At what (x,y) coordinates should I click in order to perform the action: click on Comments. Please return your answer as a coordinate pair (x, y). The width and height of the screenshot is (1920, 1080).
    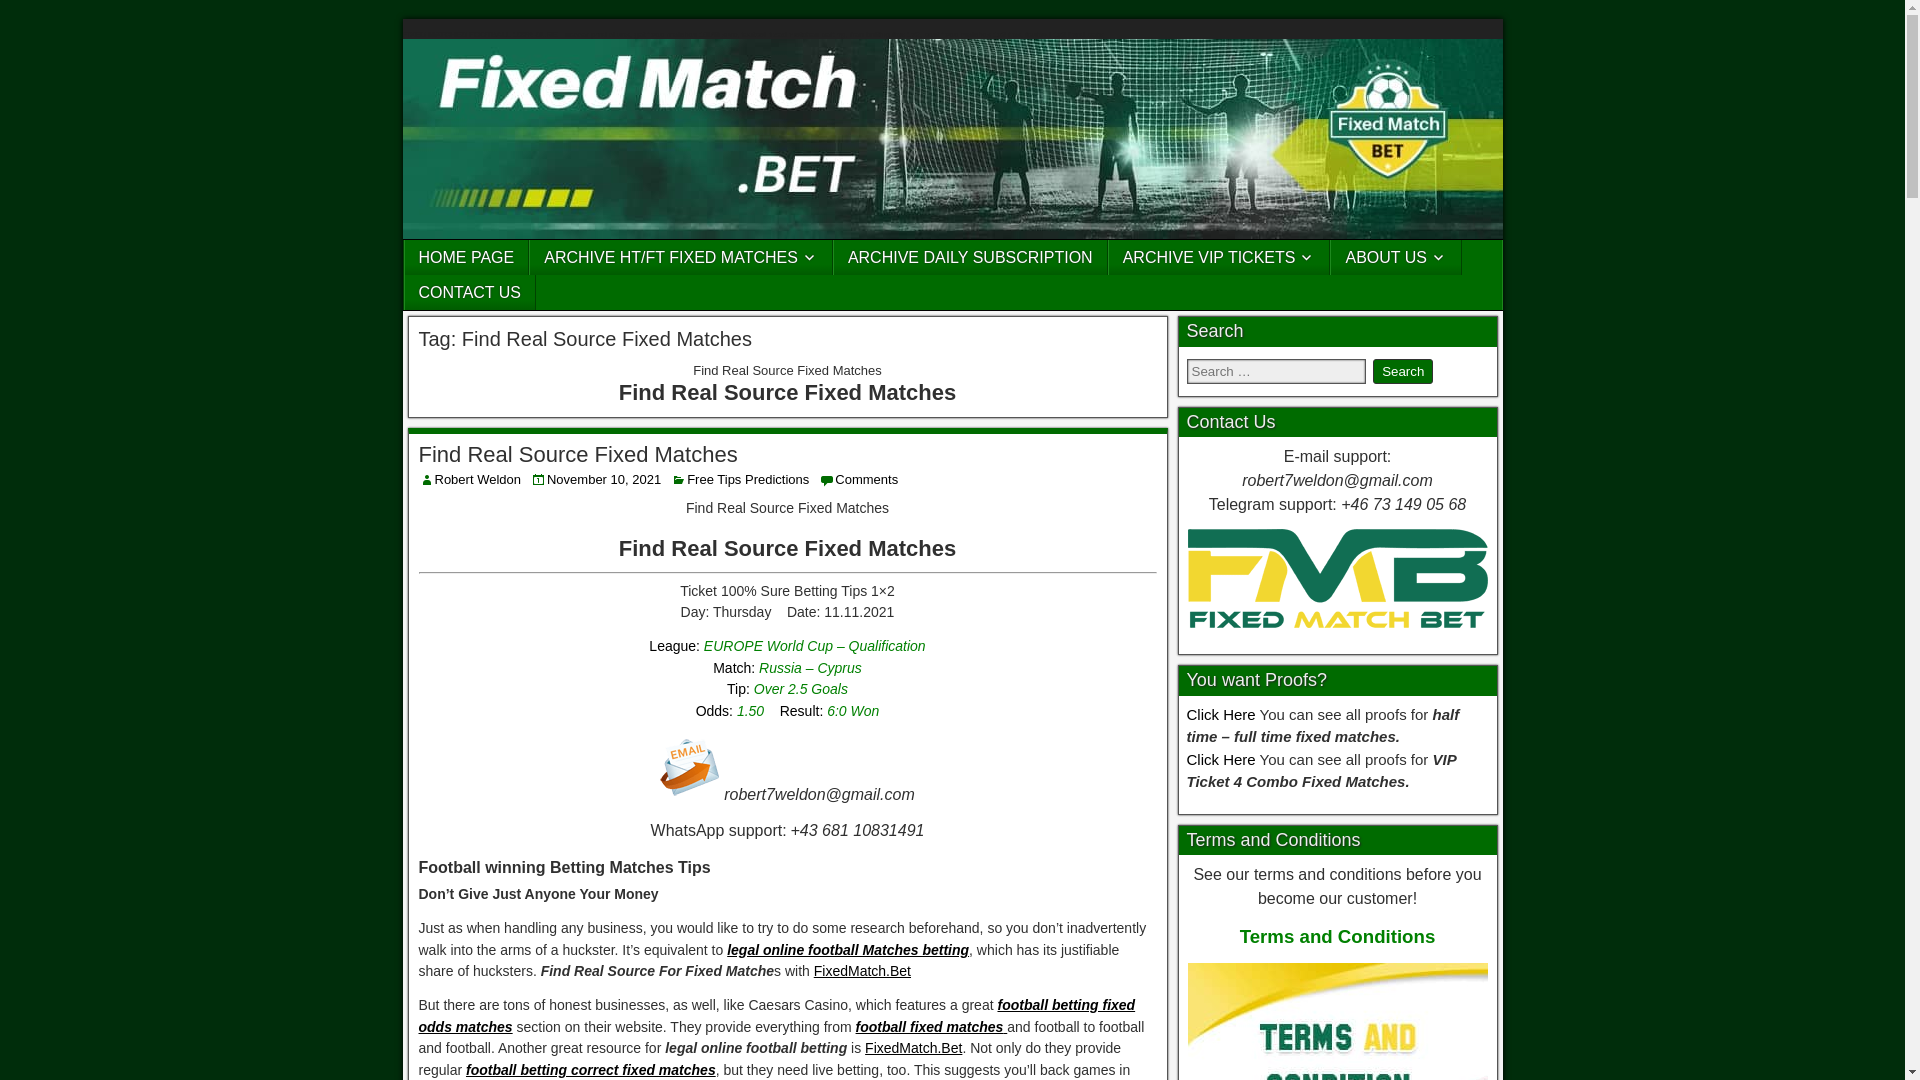
    Looking at the image, I should click on (866, 479).